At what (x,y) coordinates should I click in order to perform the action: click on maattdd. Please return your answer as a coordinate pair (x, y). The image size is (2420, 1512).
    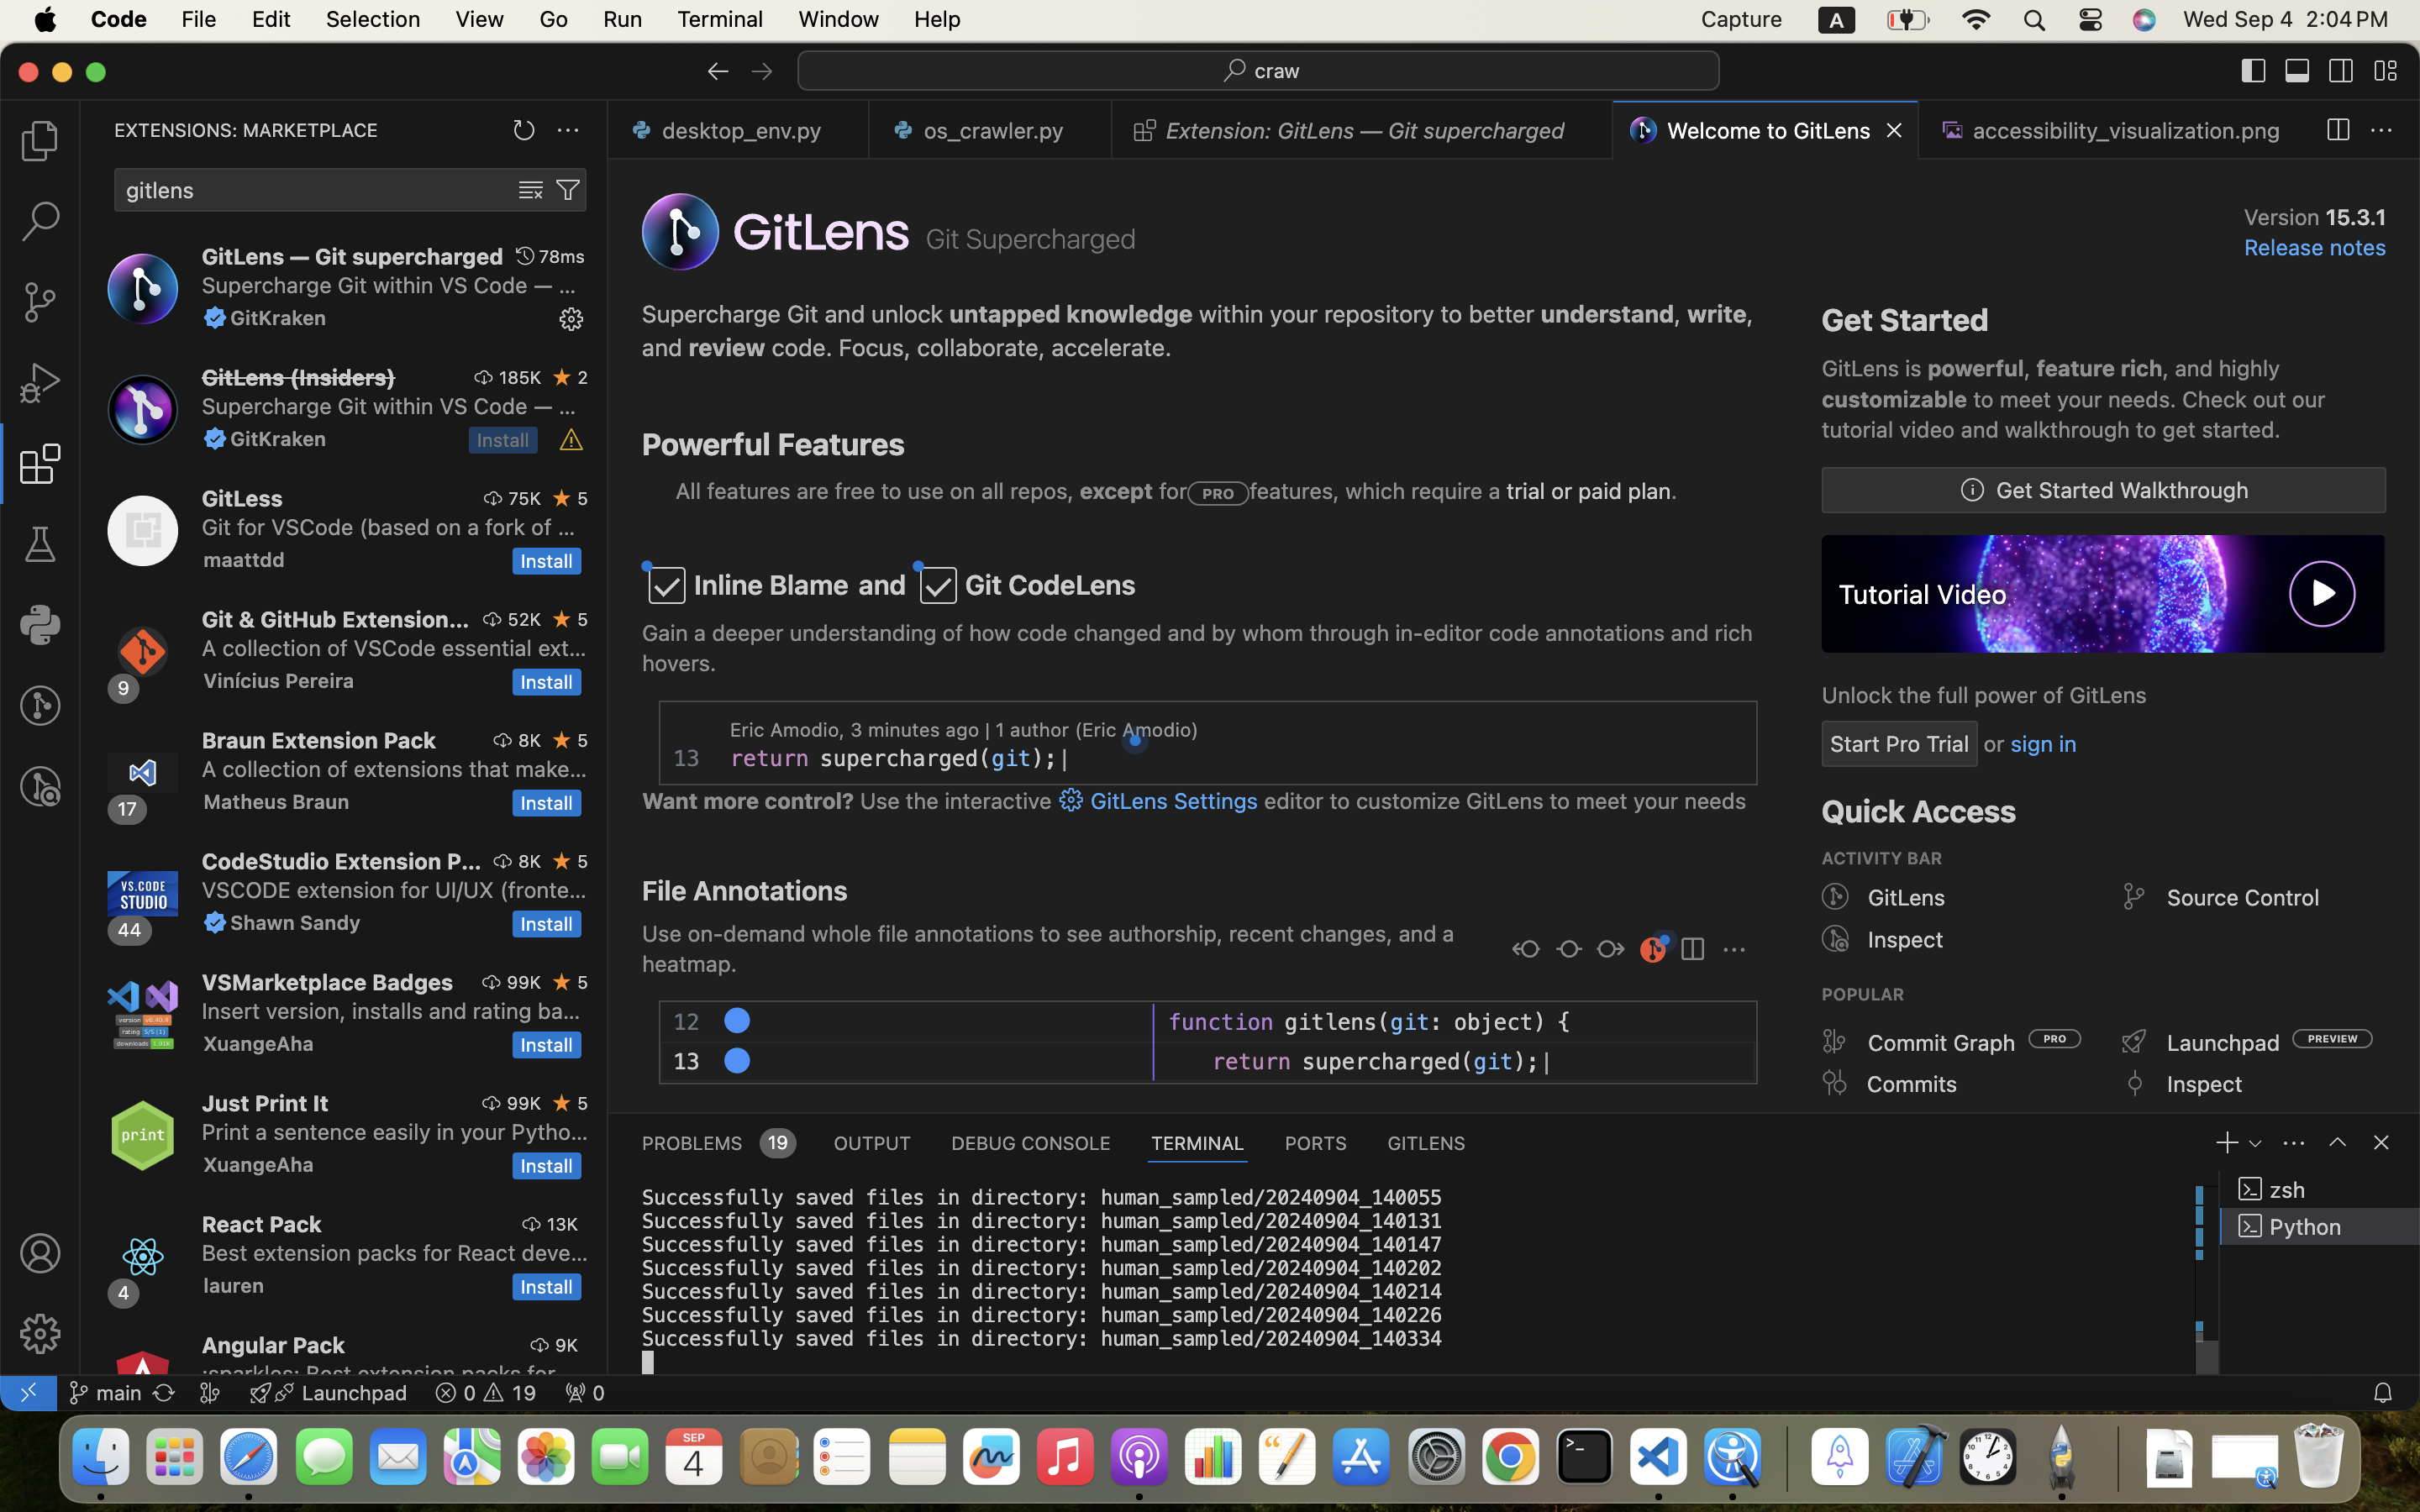
    Looking at the image, I should click on (245, 559).